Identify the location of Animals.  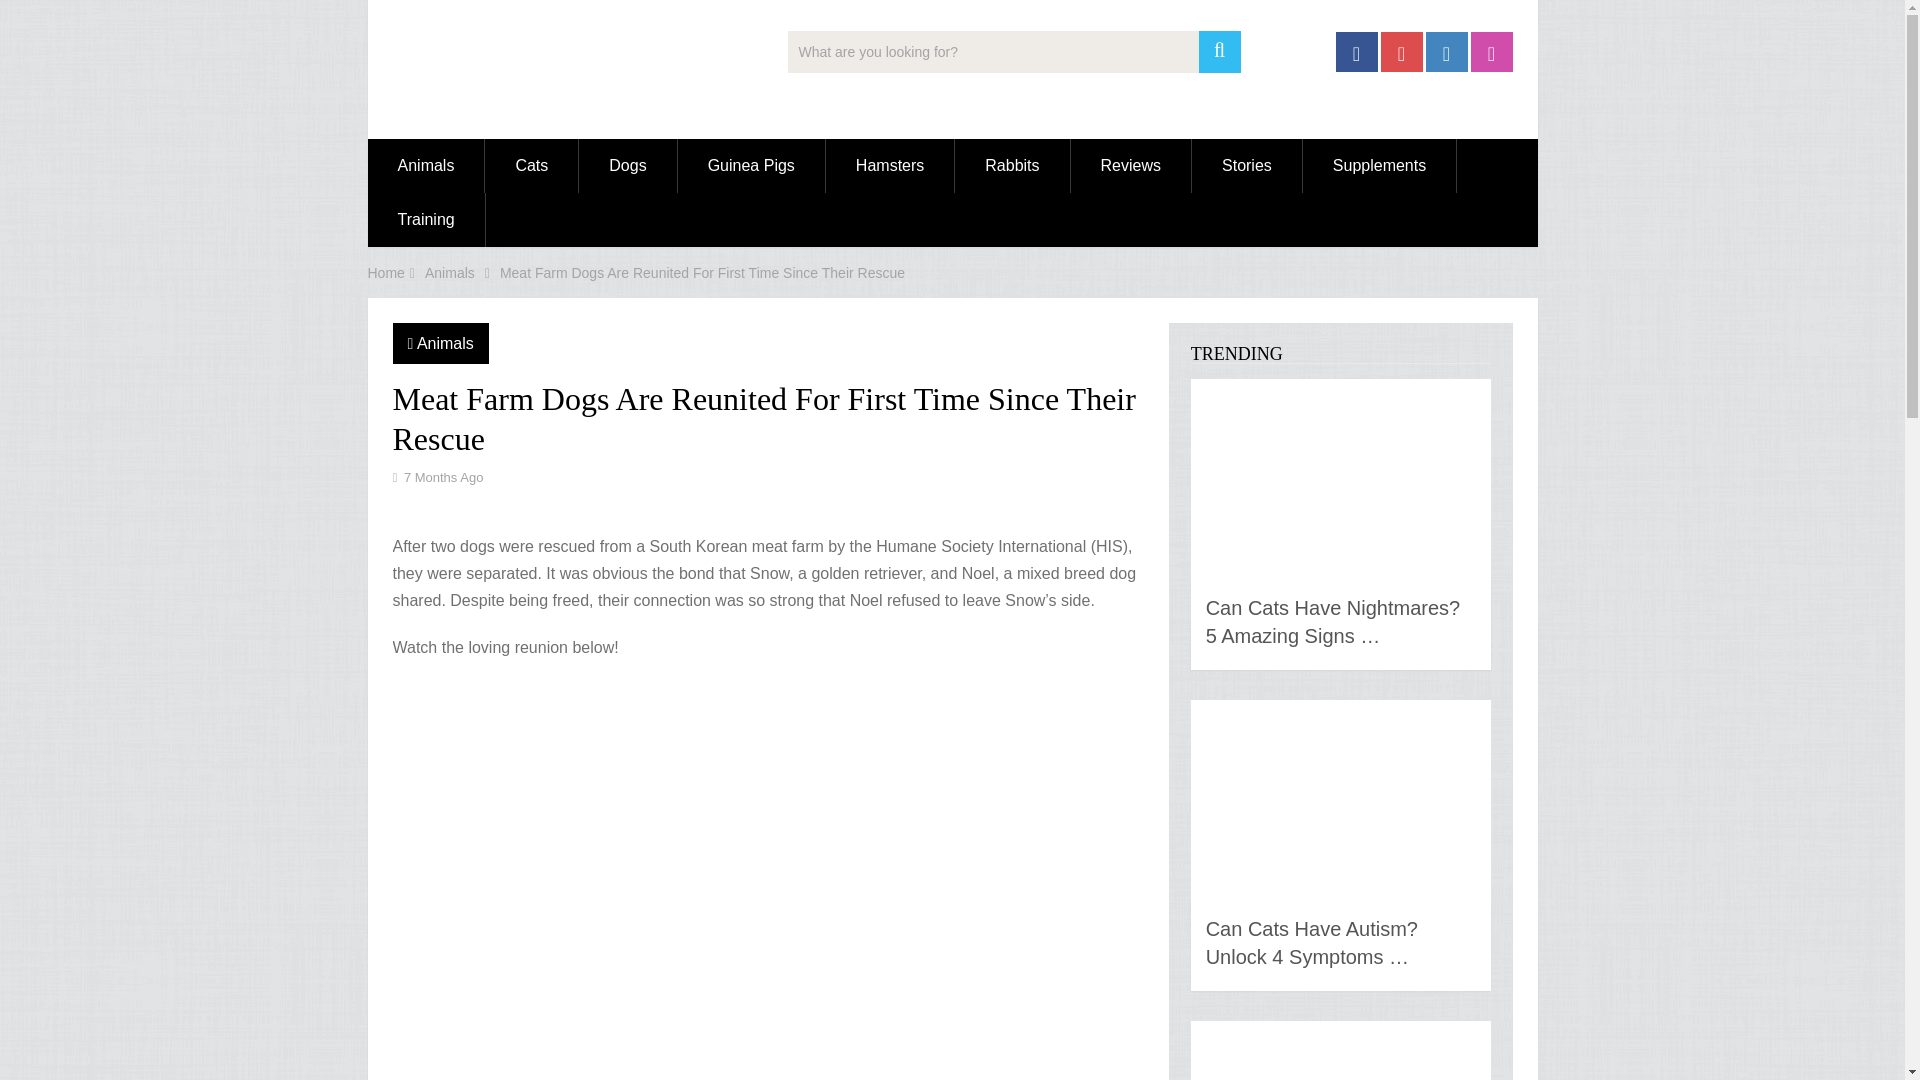
(445, 343).